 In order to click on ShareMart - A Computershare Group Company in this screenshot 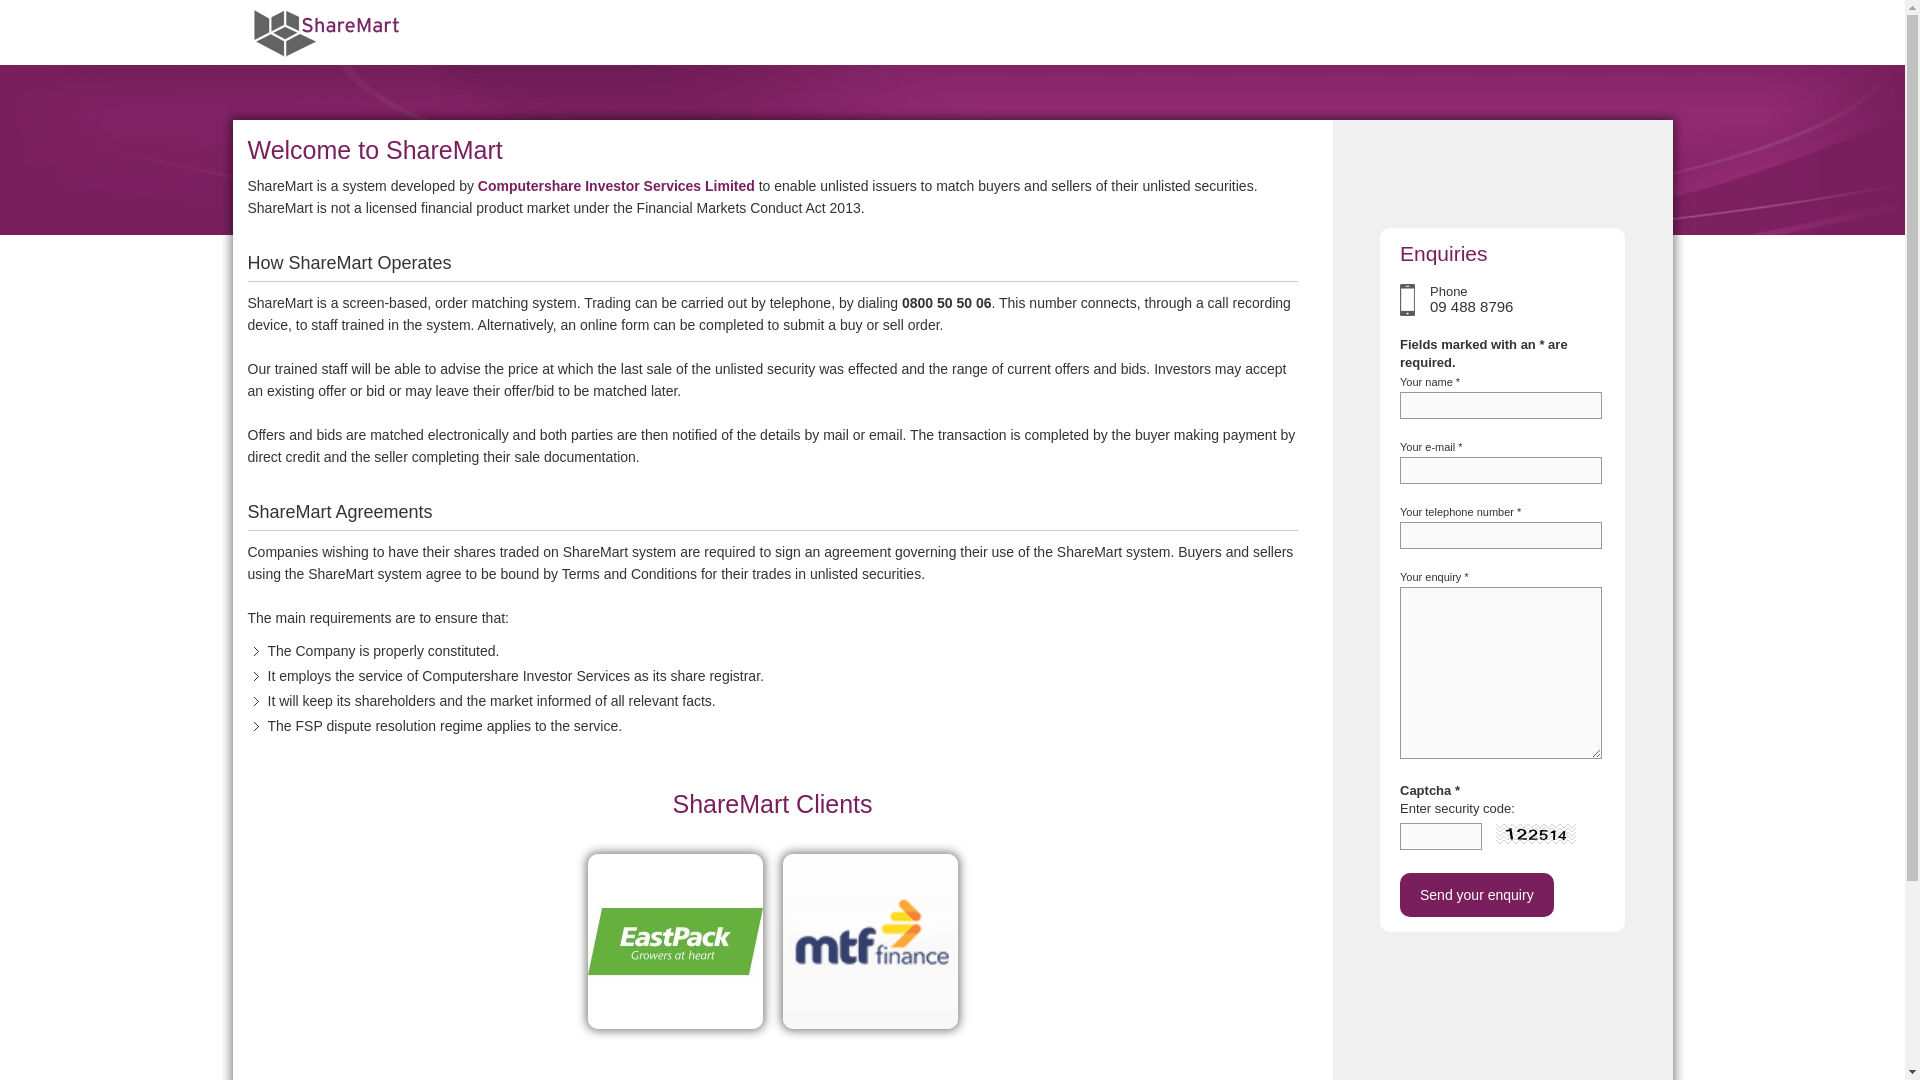, I will do `click(327, 32)`.